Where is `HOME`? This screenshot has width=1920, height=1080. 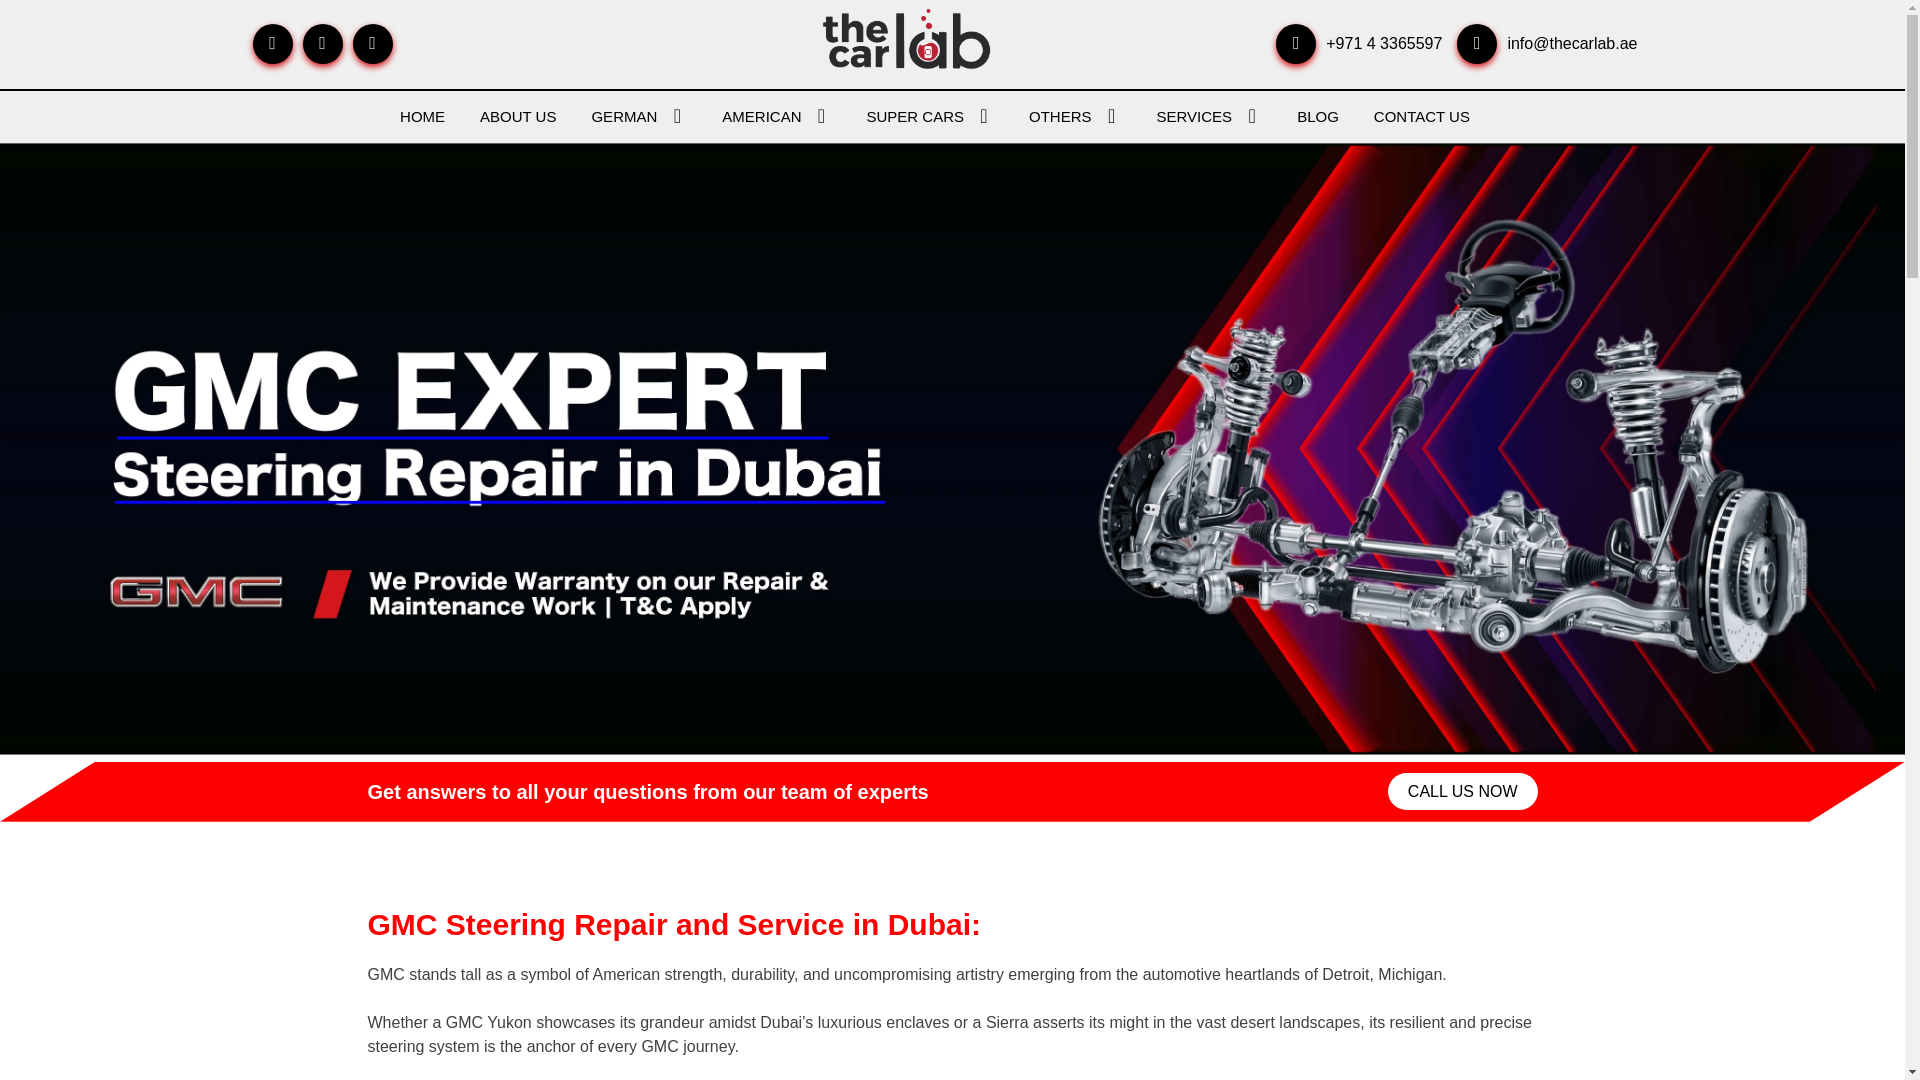 HOME is located at coordinates (422, 116).